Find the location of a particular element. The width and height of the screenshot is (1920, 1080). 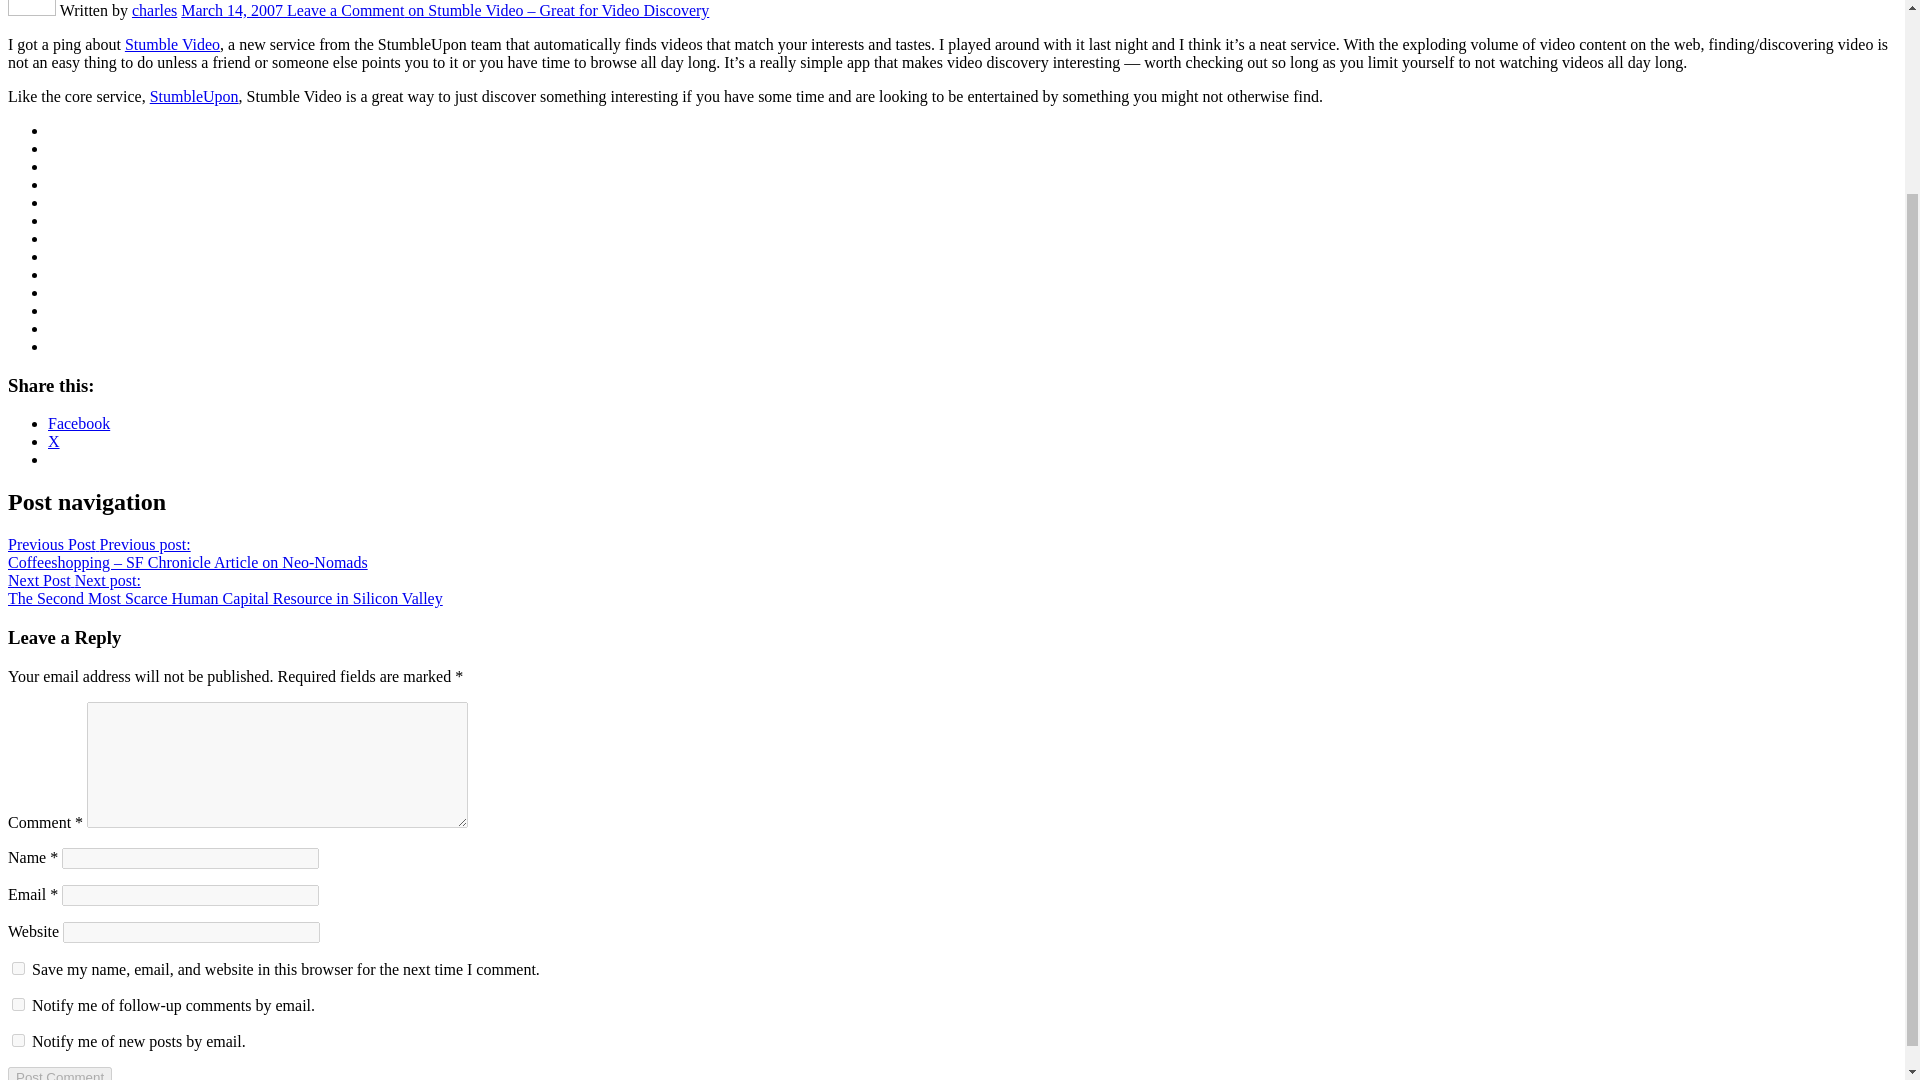

March 14, 2007 is located at coordinates (233, 10).